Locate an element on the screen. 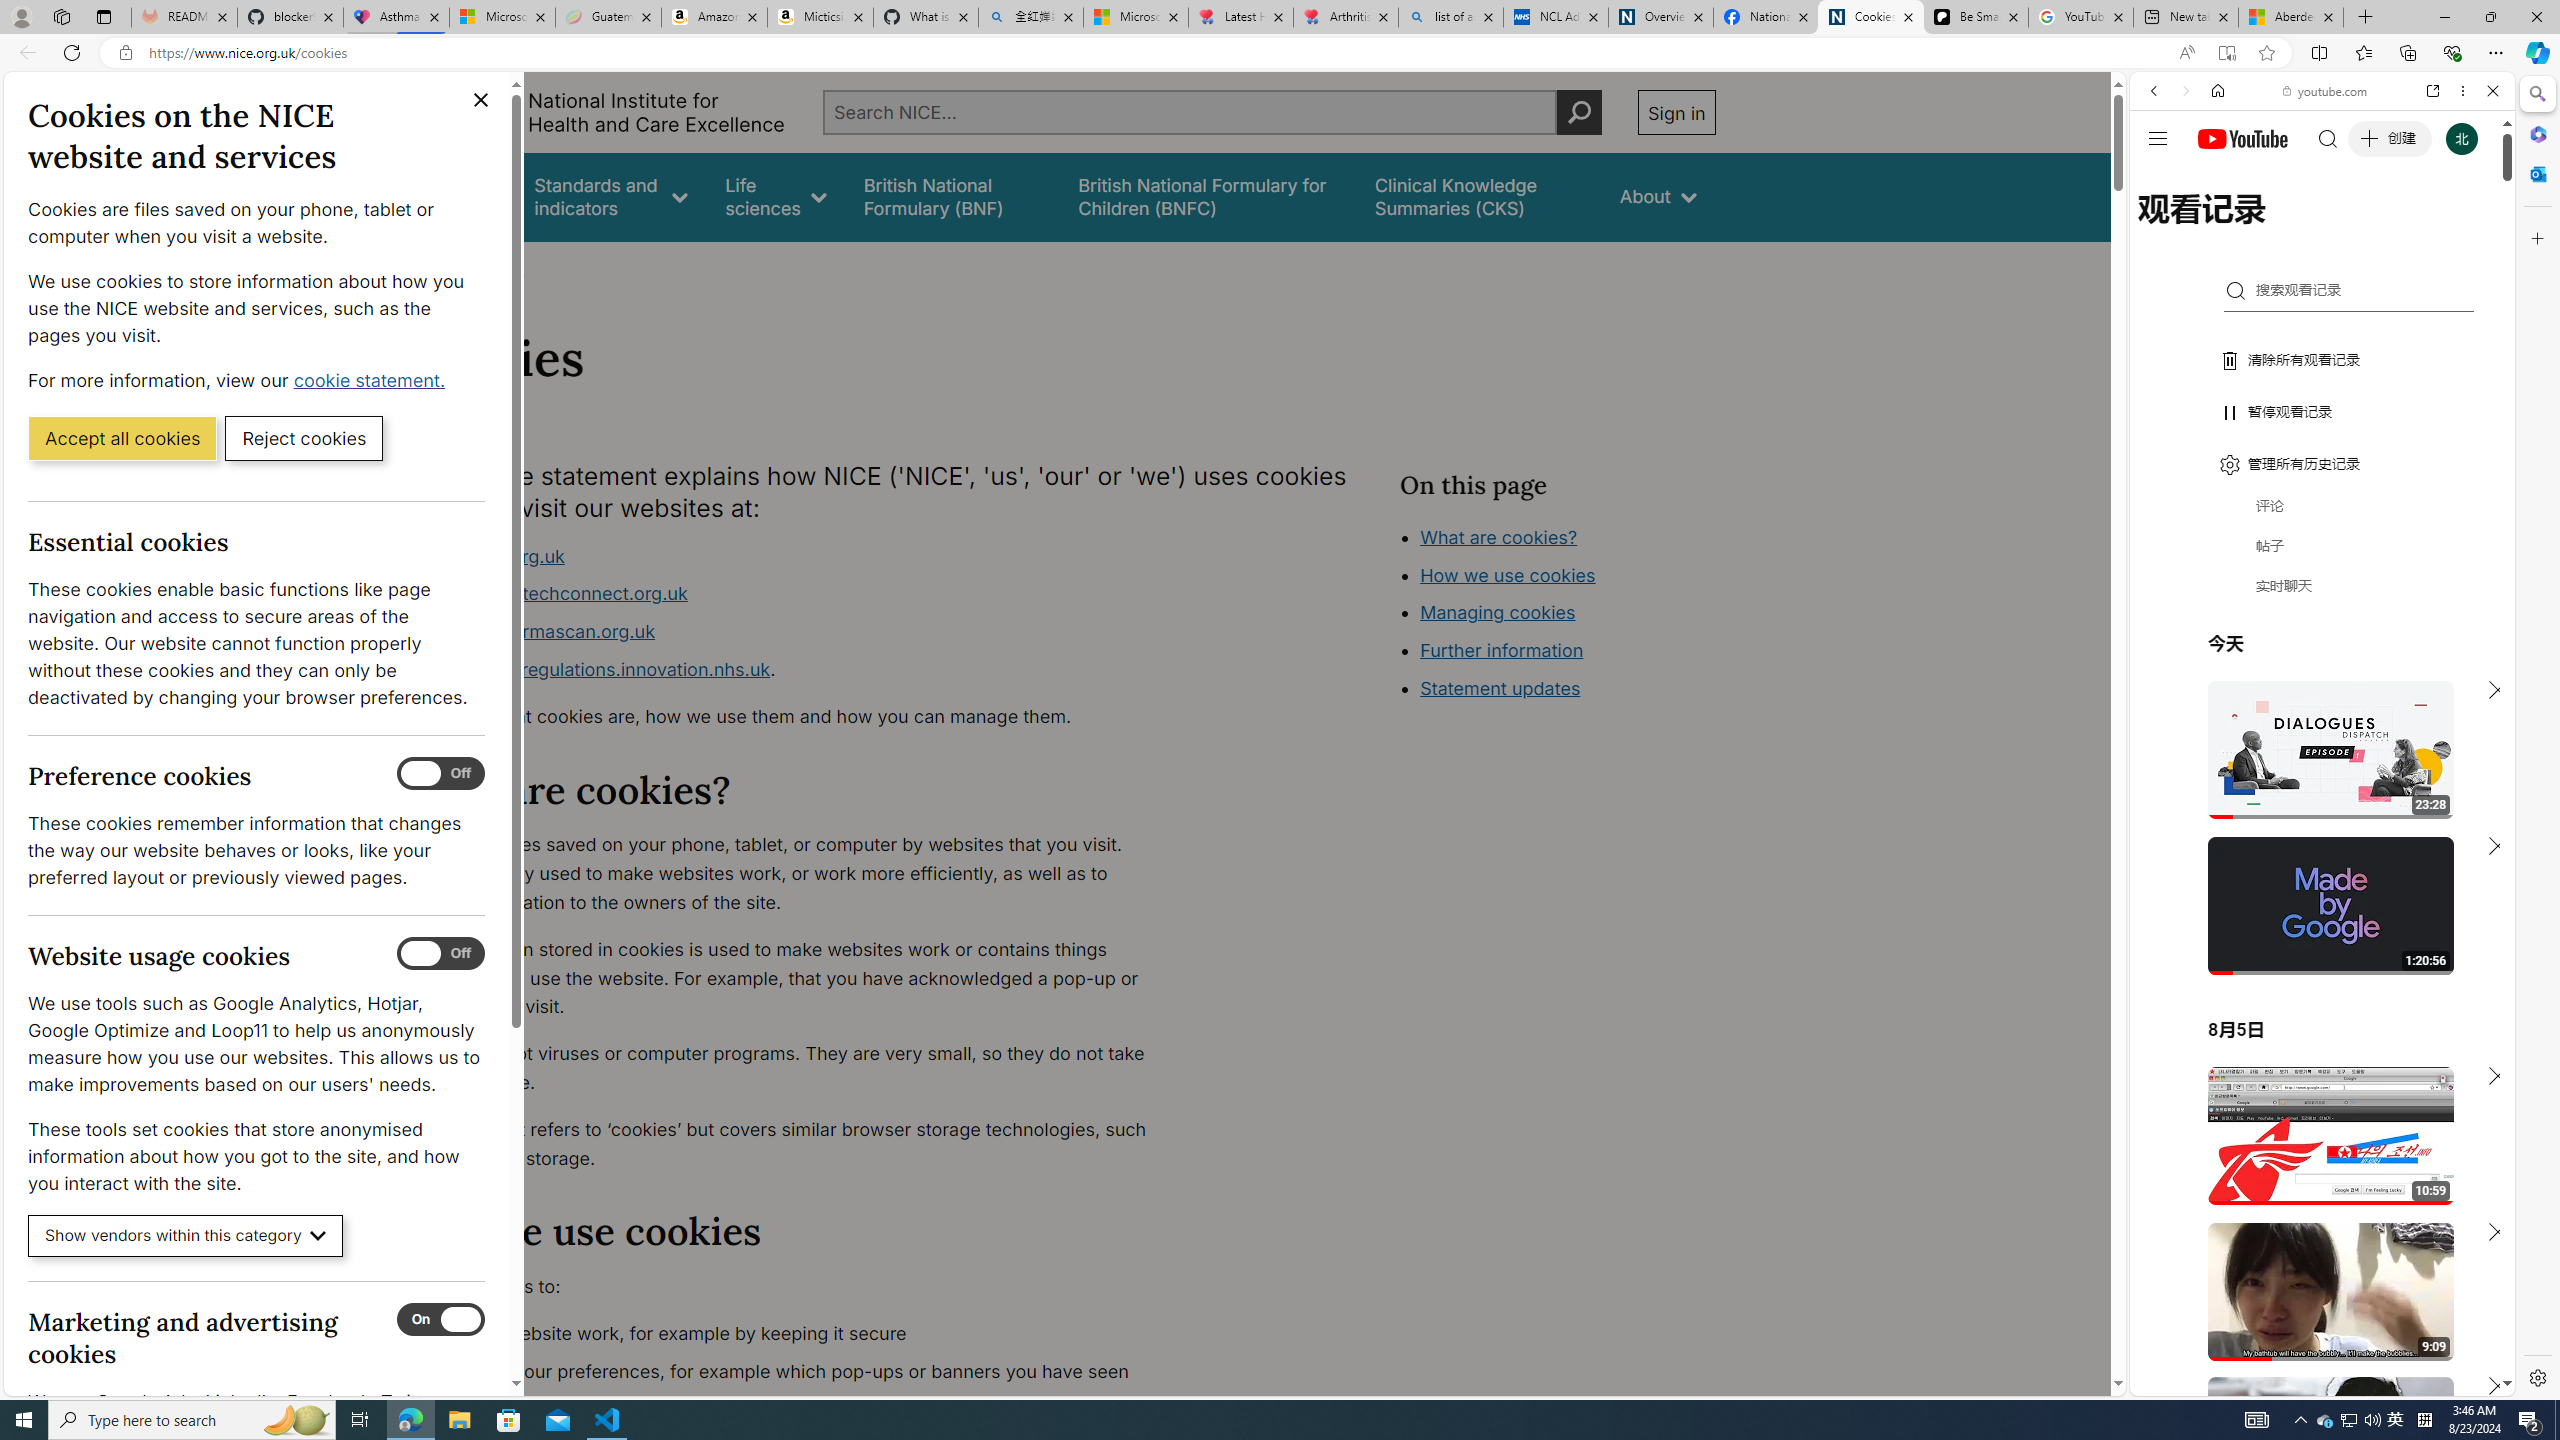  About is located at coordinates (498, 268).